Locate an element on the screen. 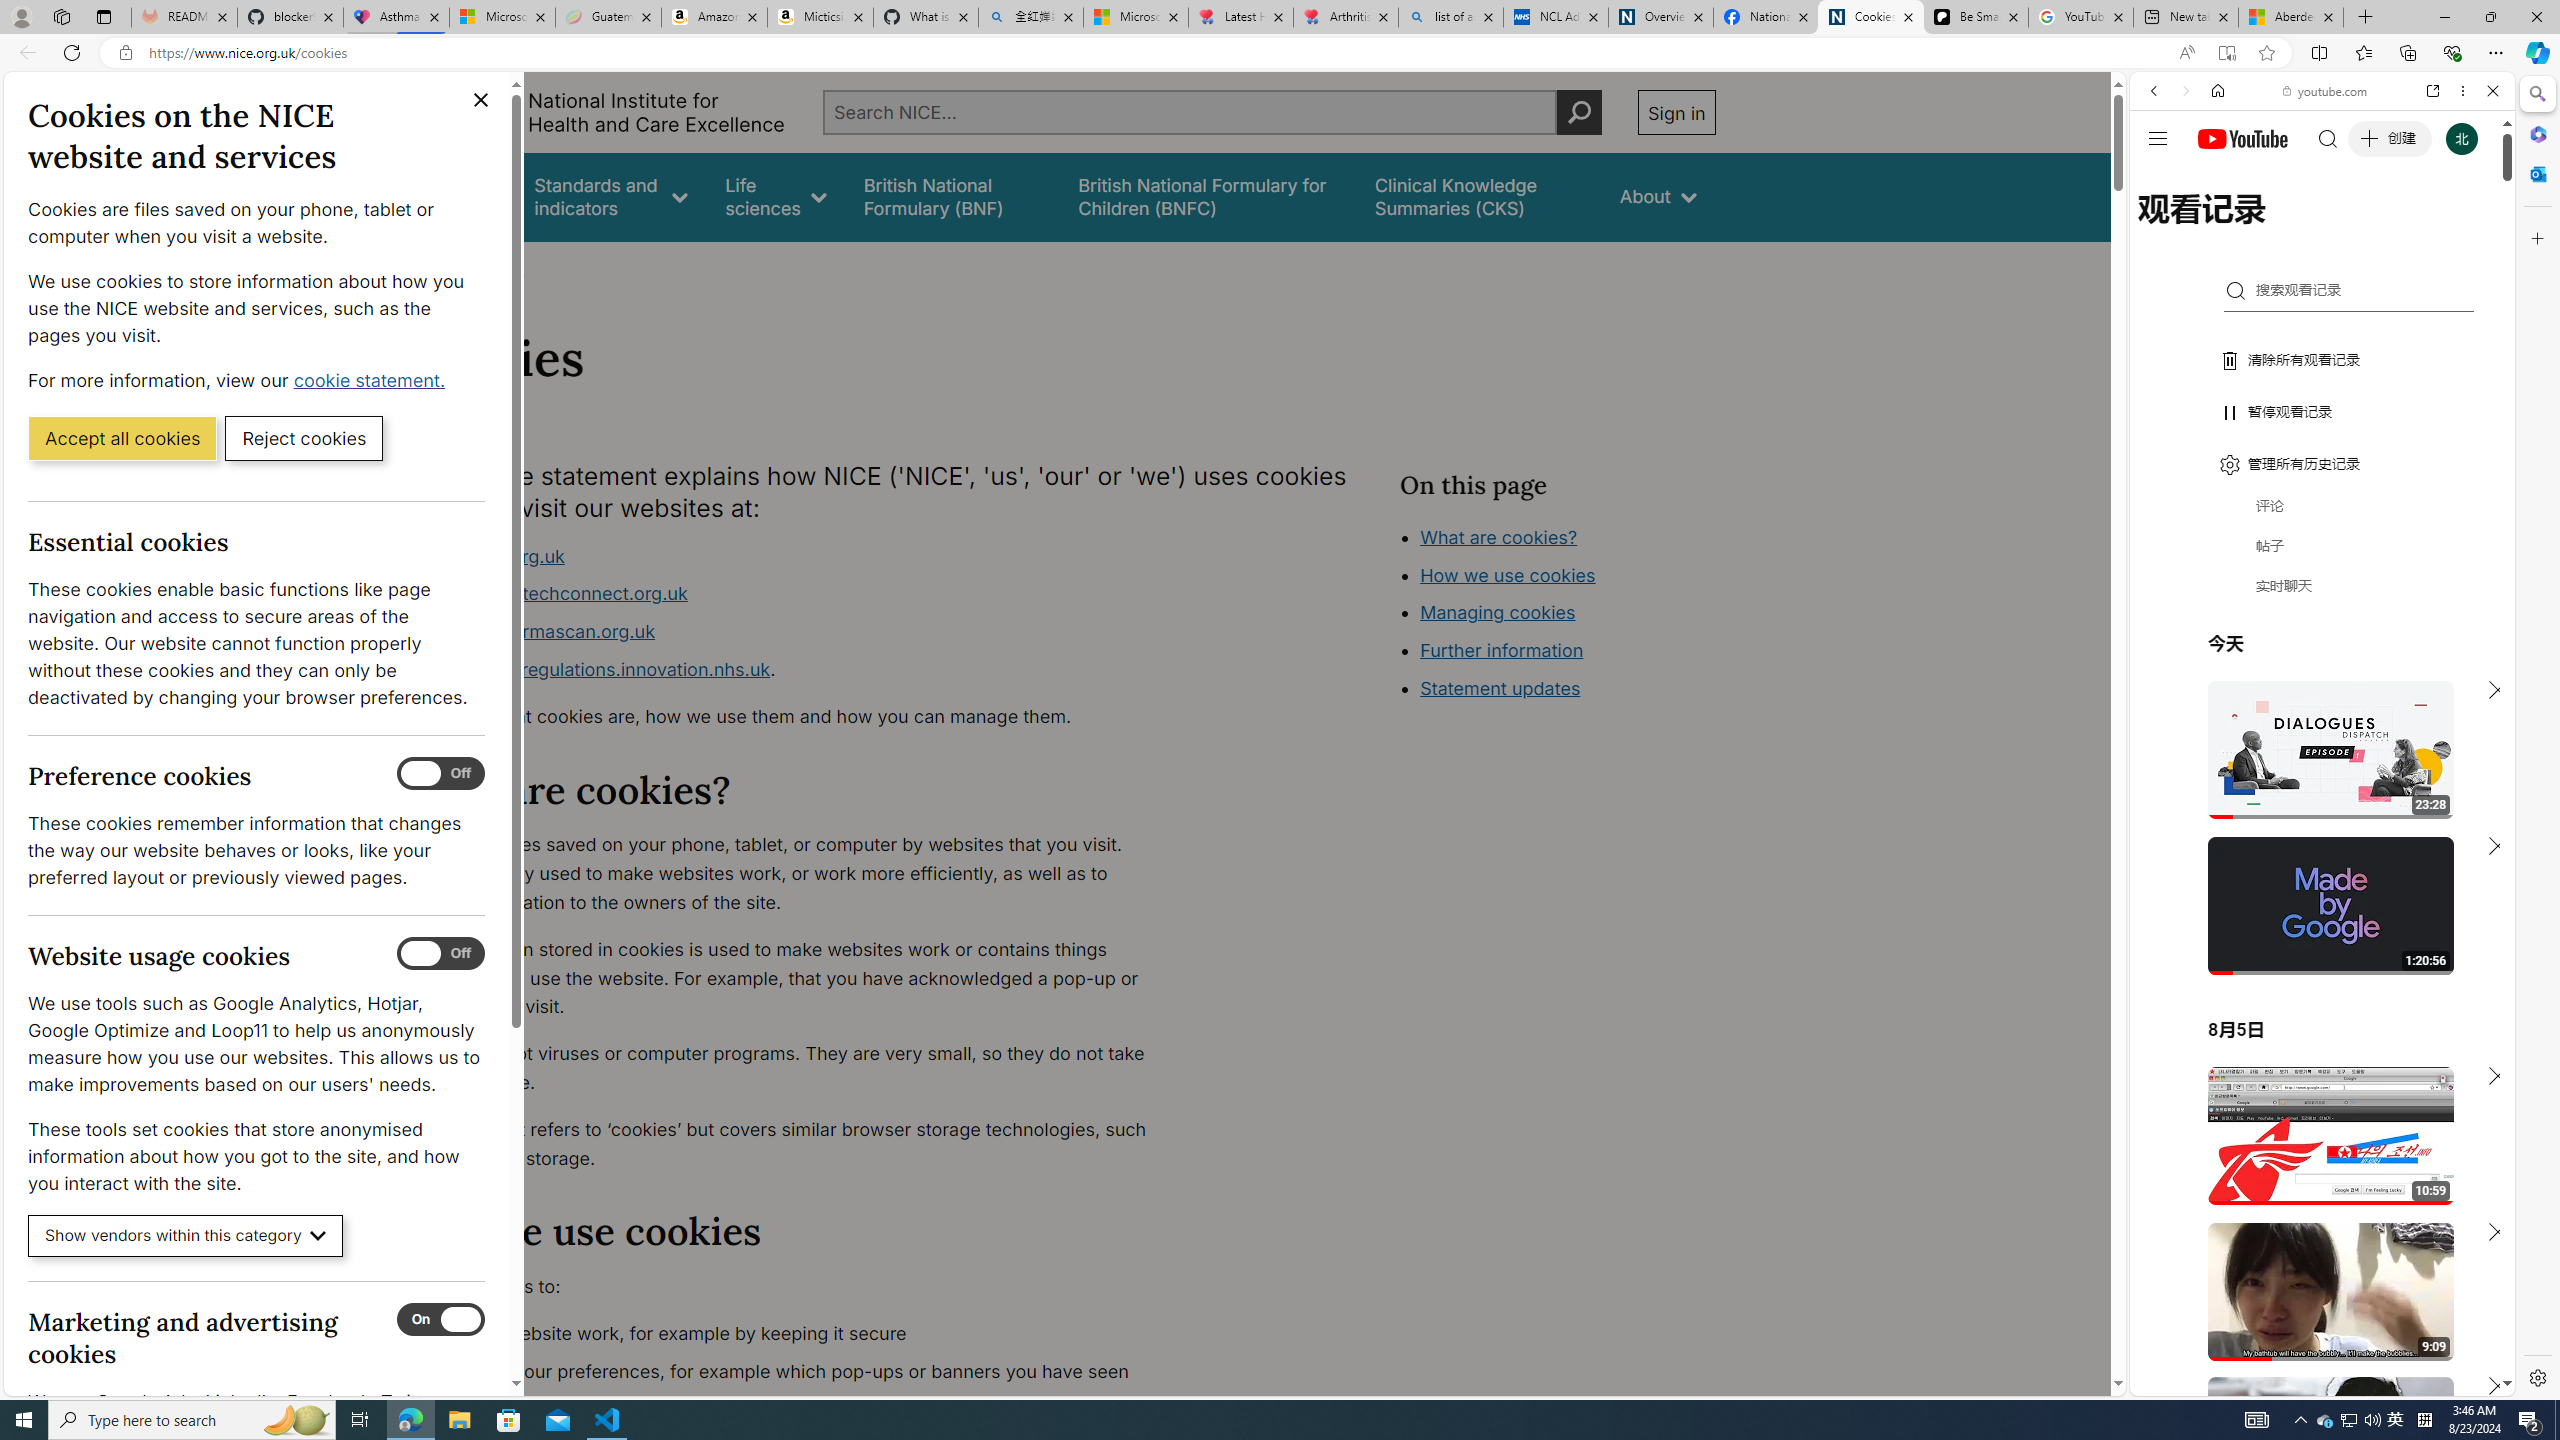  About is located at coordinates (498, 268).